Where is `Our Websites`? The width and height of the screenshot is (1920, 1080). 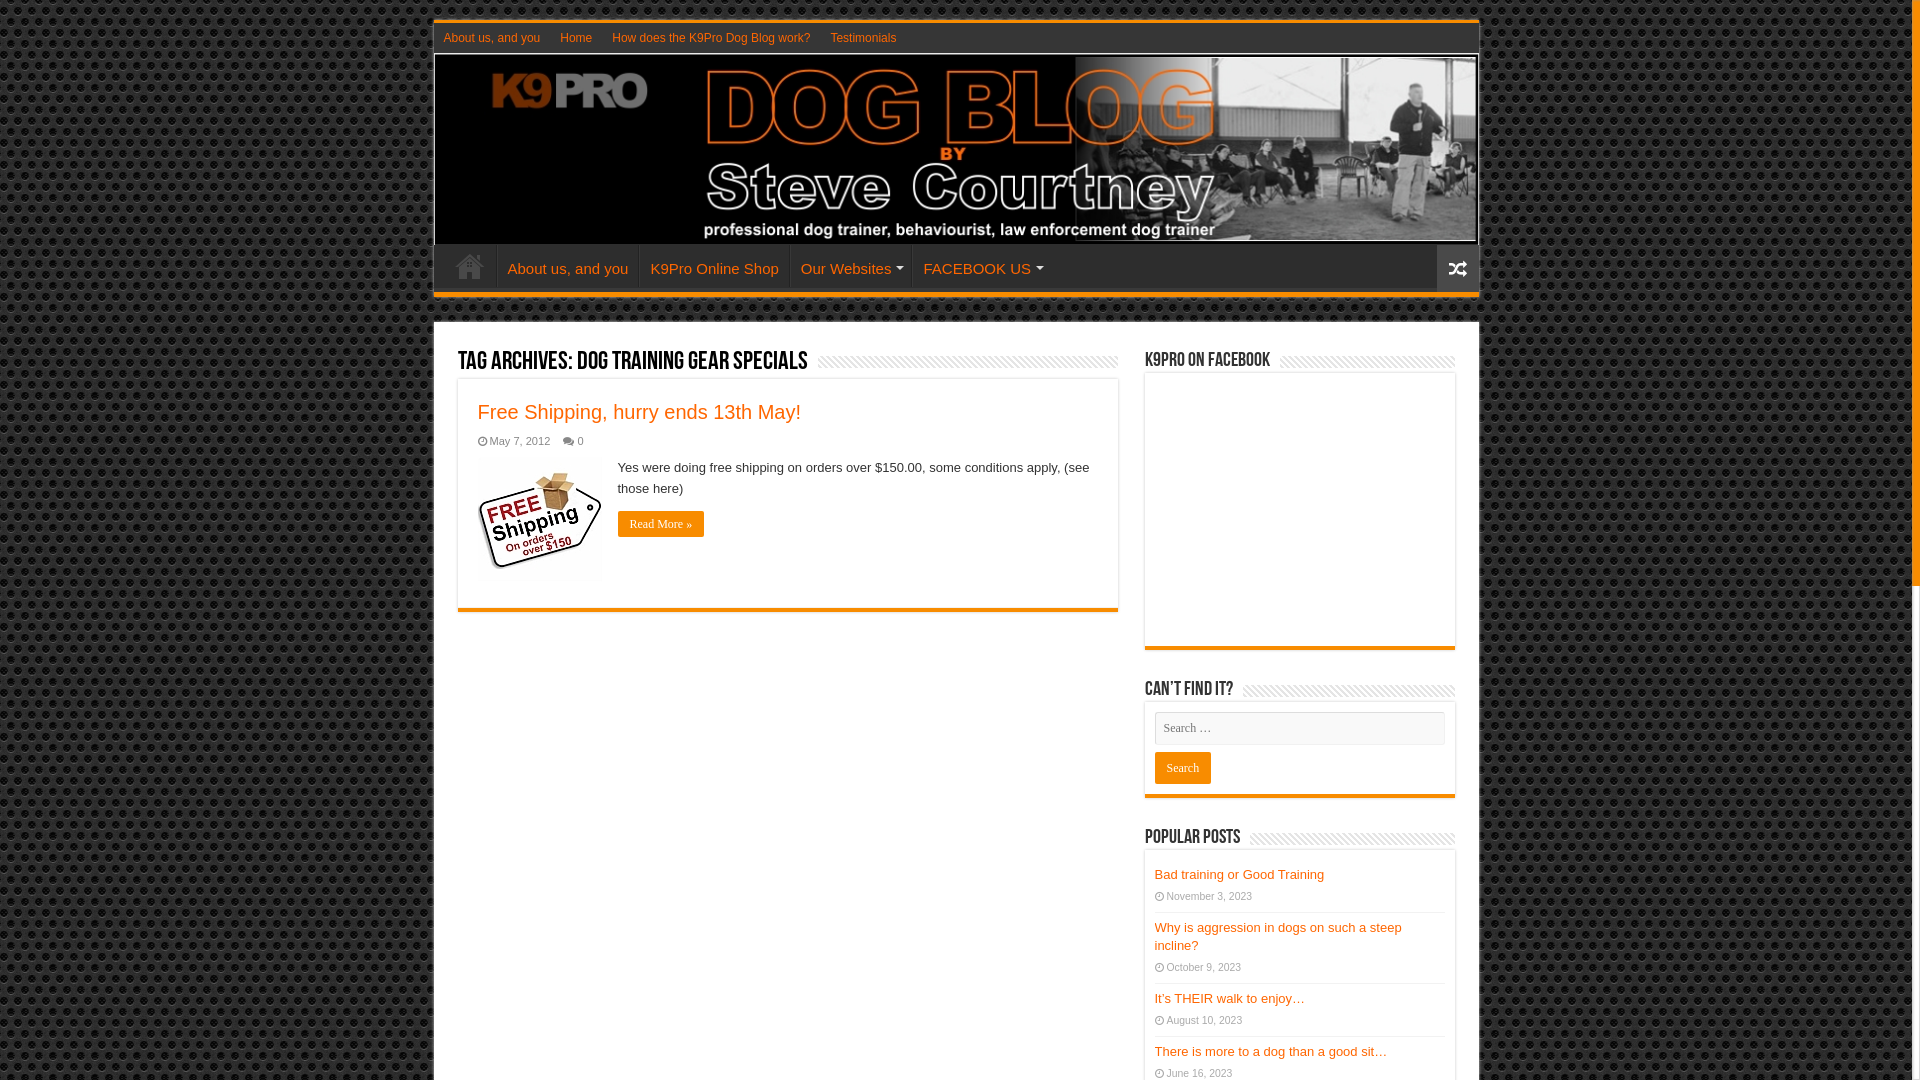
Our Websites is located at coordinates (851, 266).